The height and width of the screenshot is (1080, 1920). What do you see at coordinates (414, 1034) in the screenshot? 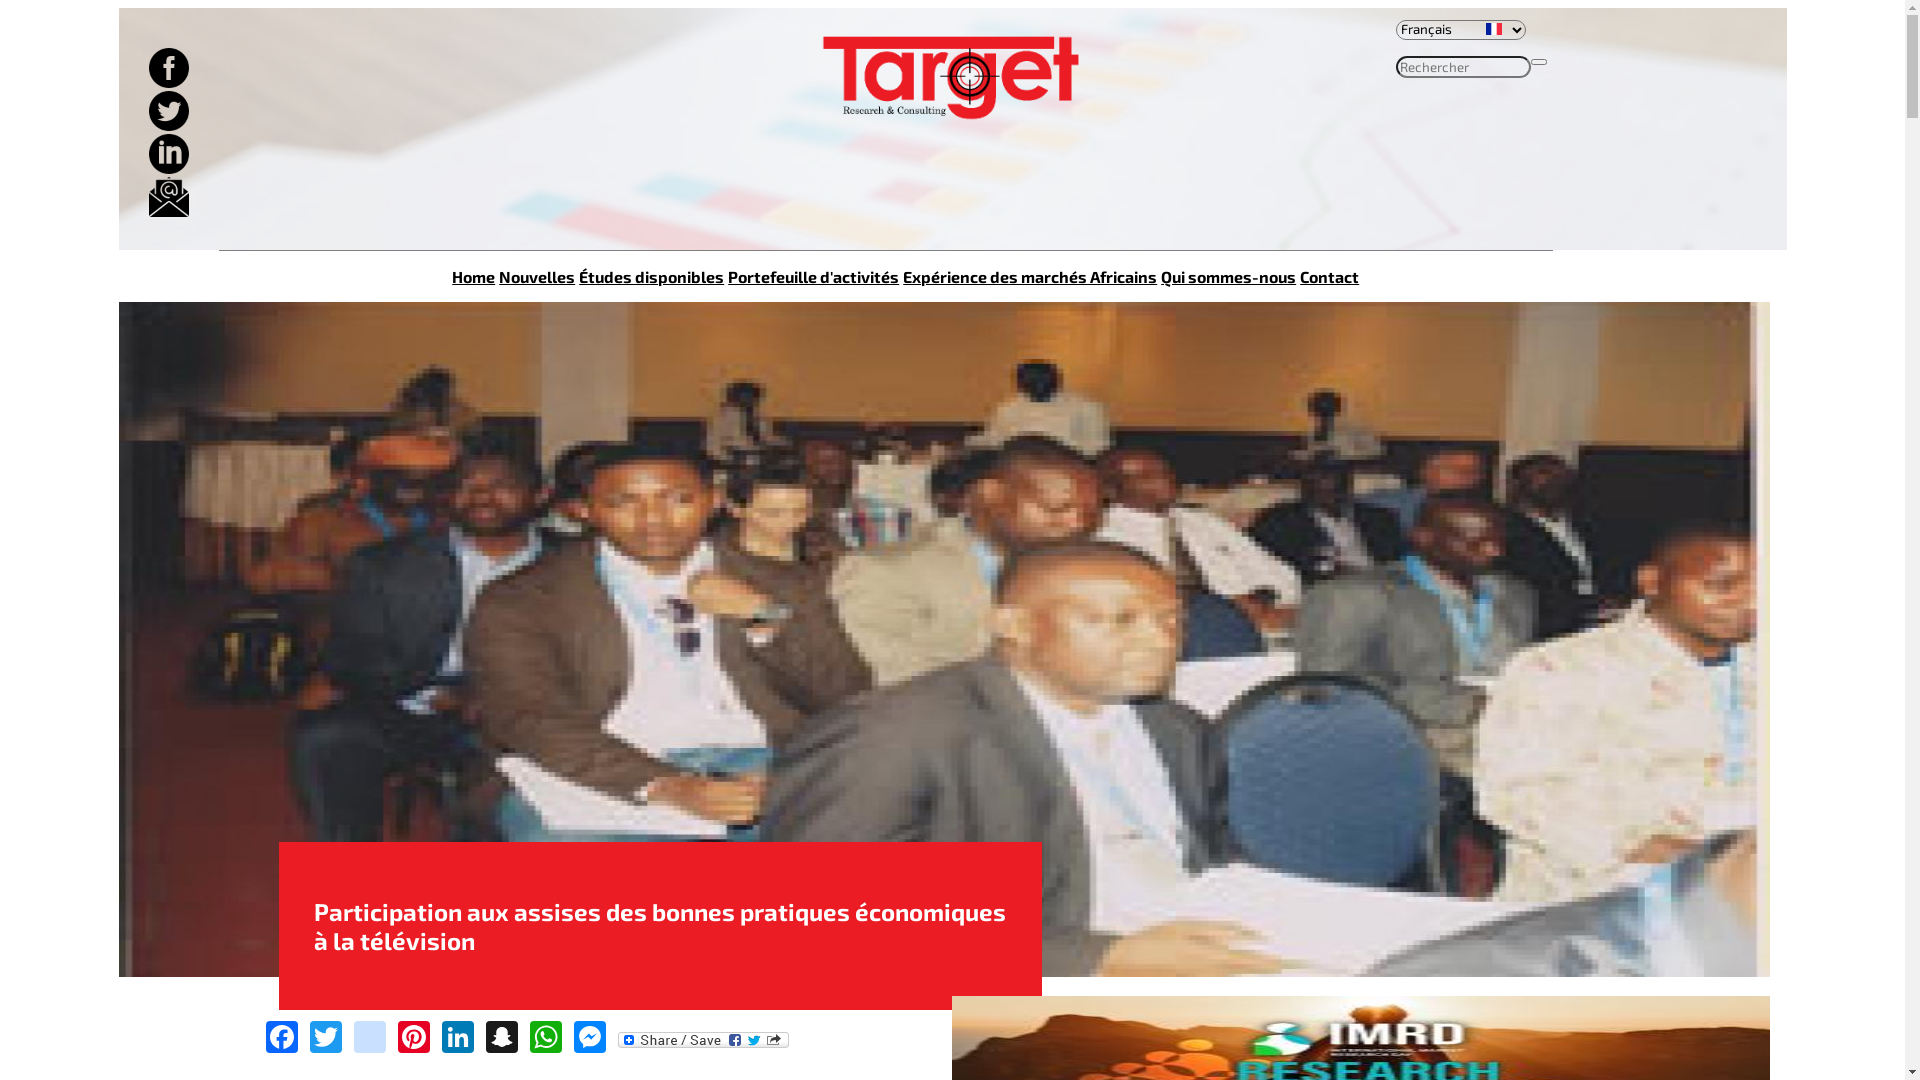
I see `Pinterest` at bounding box center [414, 1034].